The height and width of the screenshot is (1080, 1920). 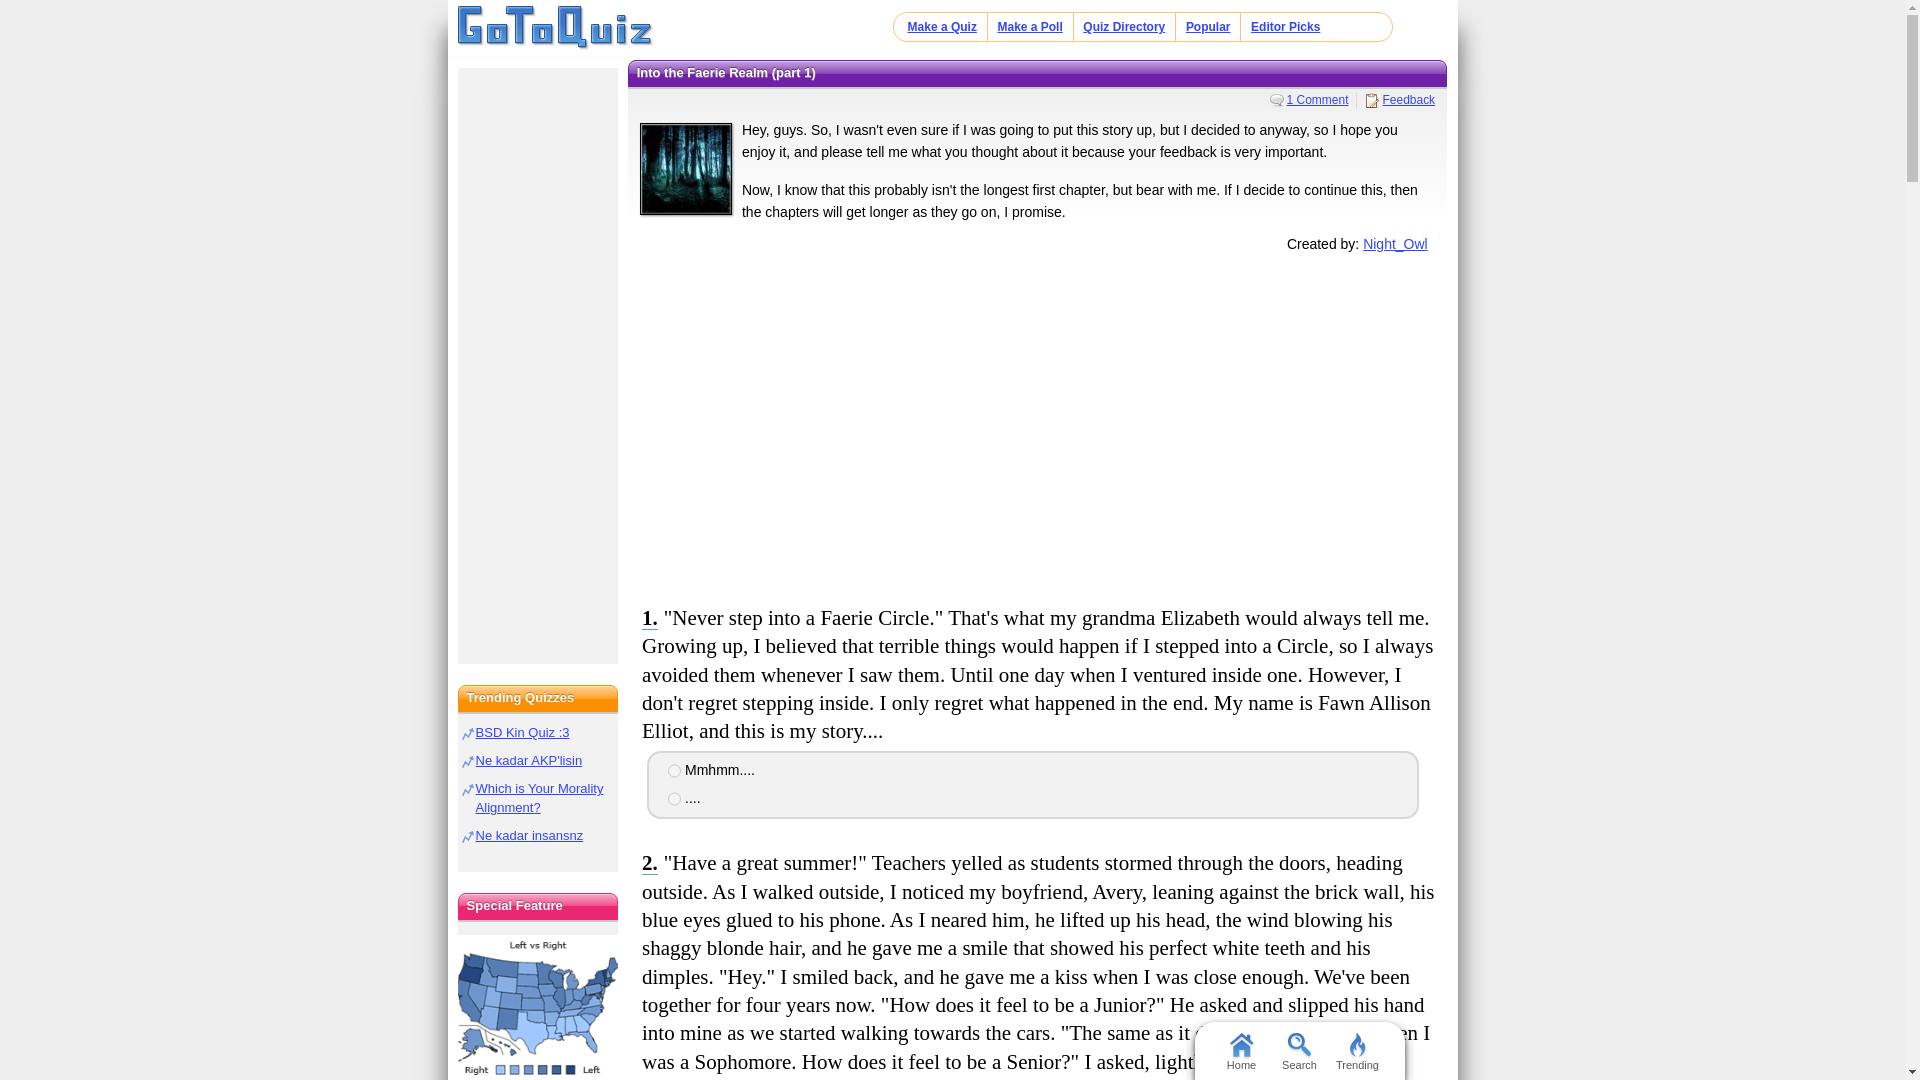 I want to click on Ne kadar AKP'lisin, so click(x=530, y=760).